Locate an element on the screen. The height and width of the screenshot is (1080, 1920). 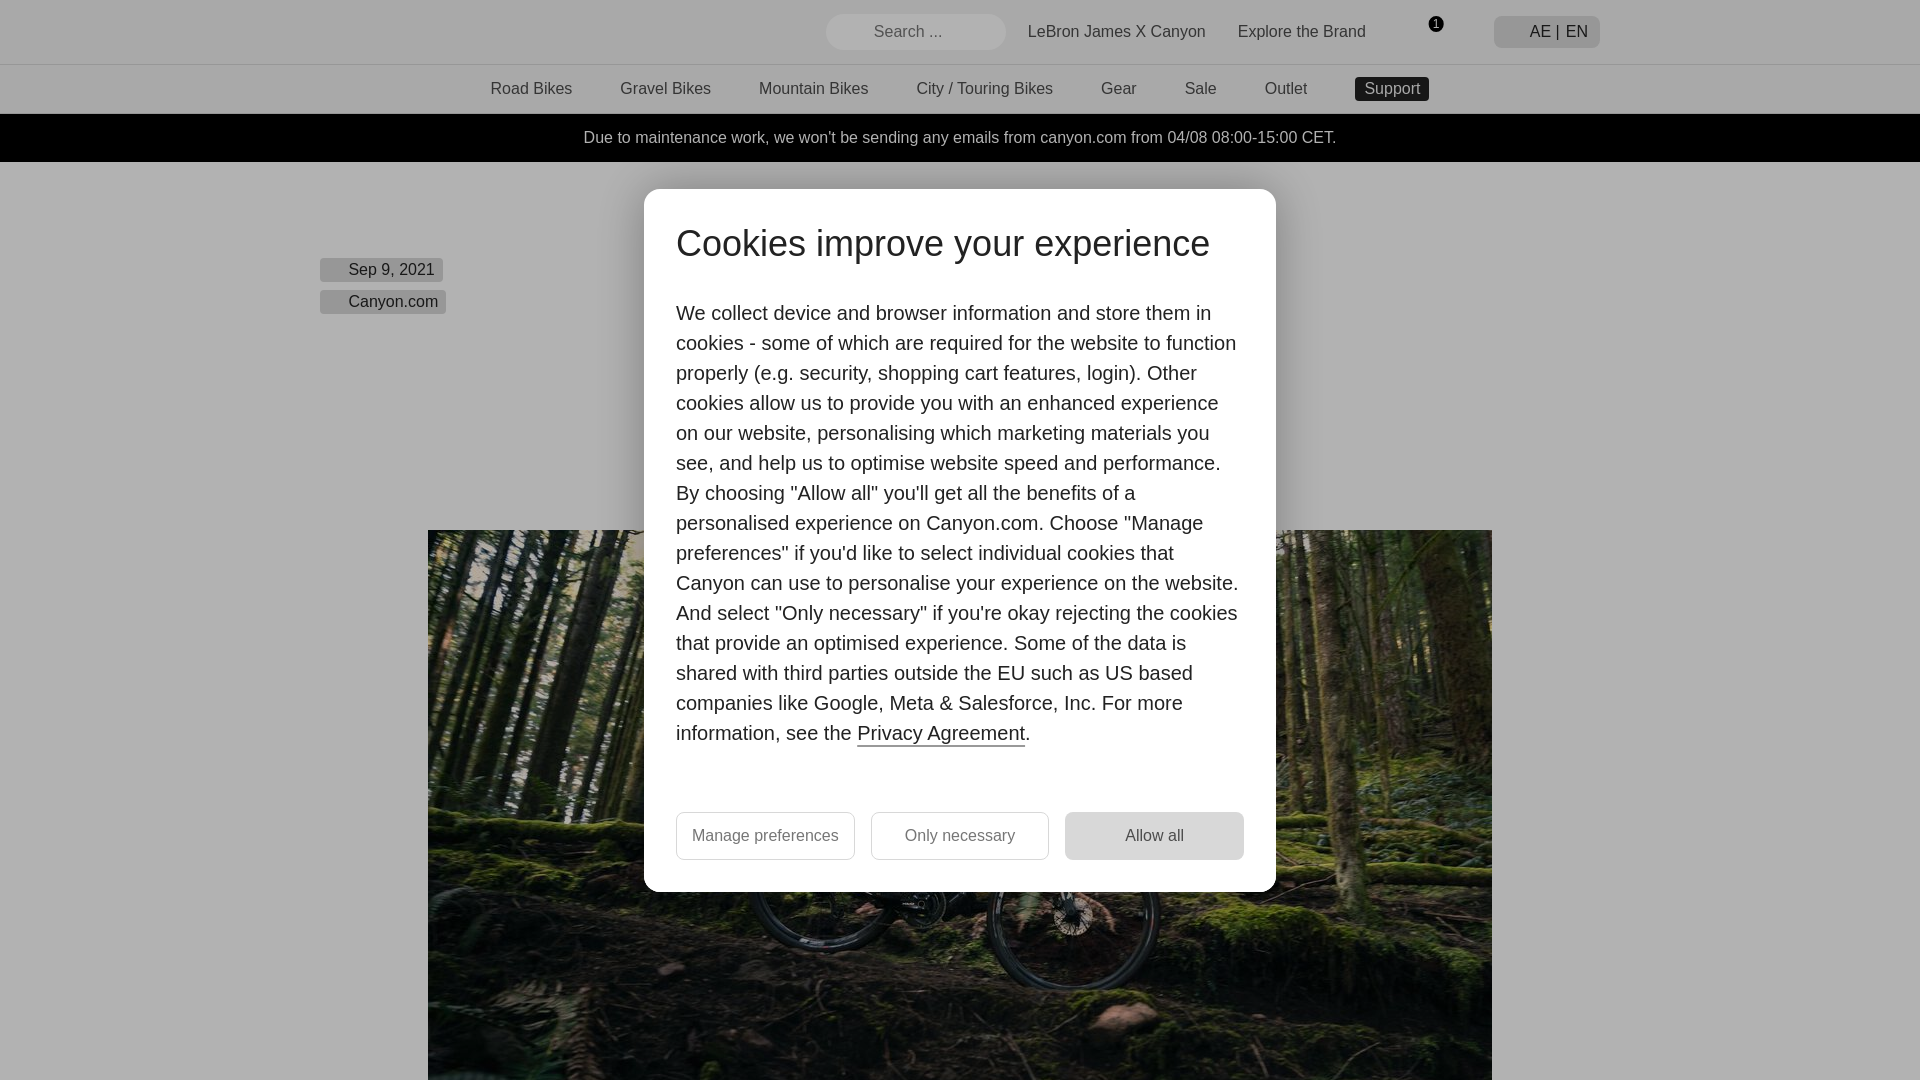
Canyon is located at coordinates (392, 32).